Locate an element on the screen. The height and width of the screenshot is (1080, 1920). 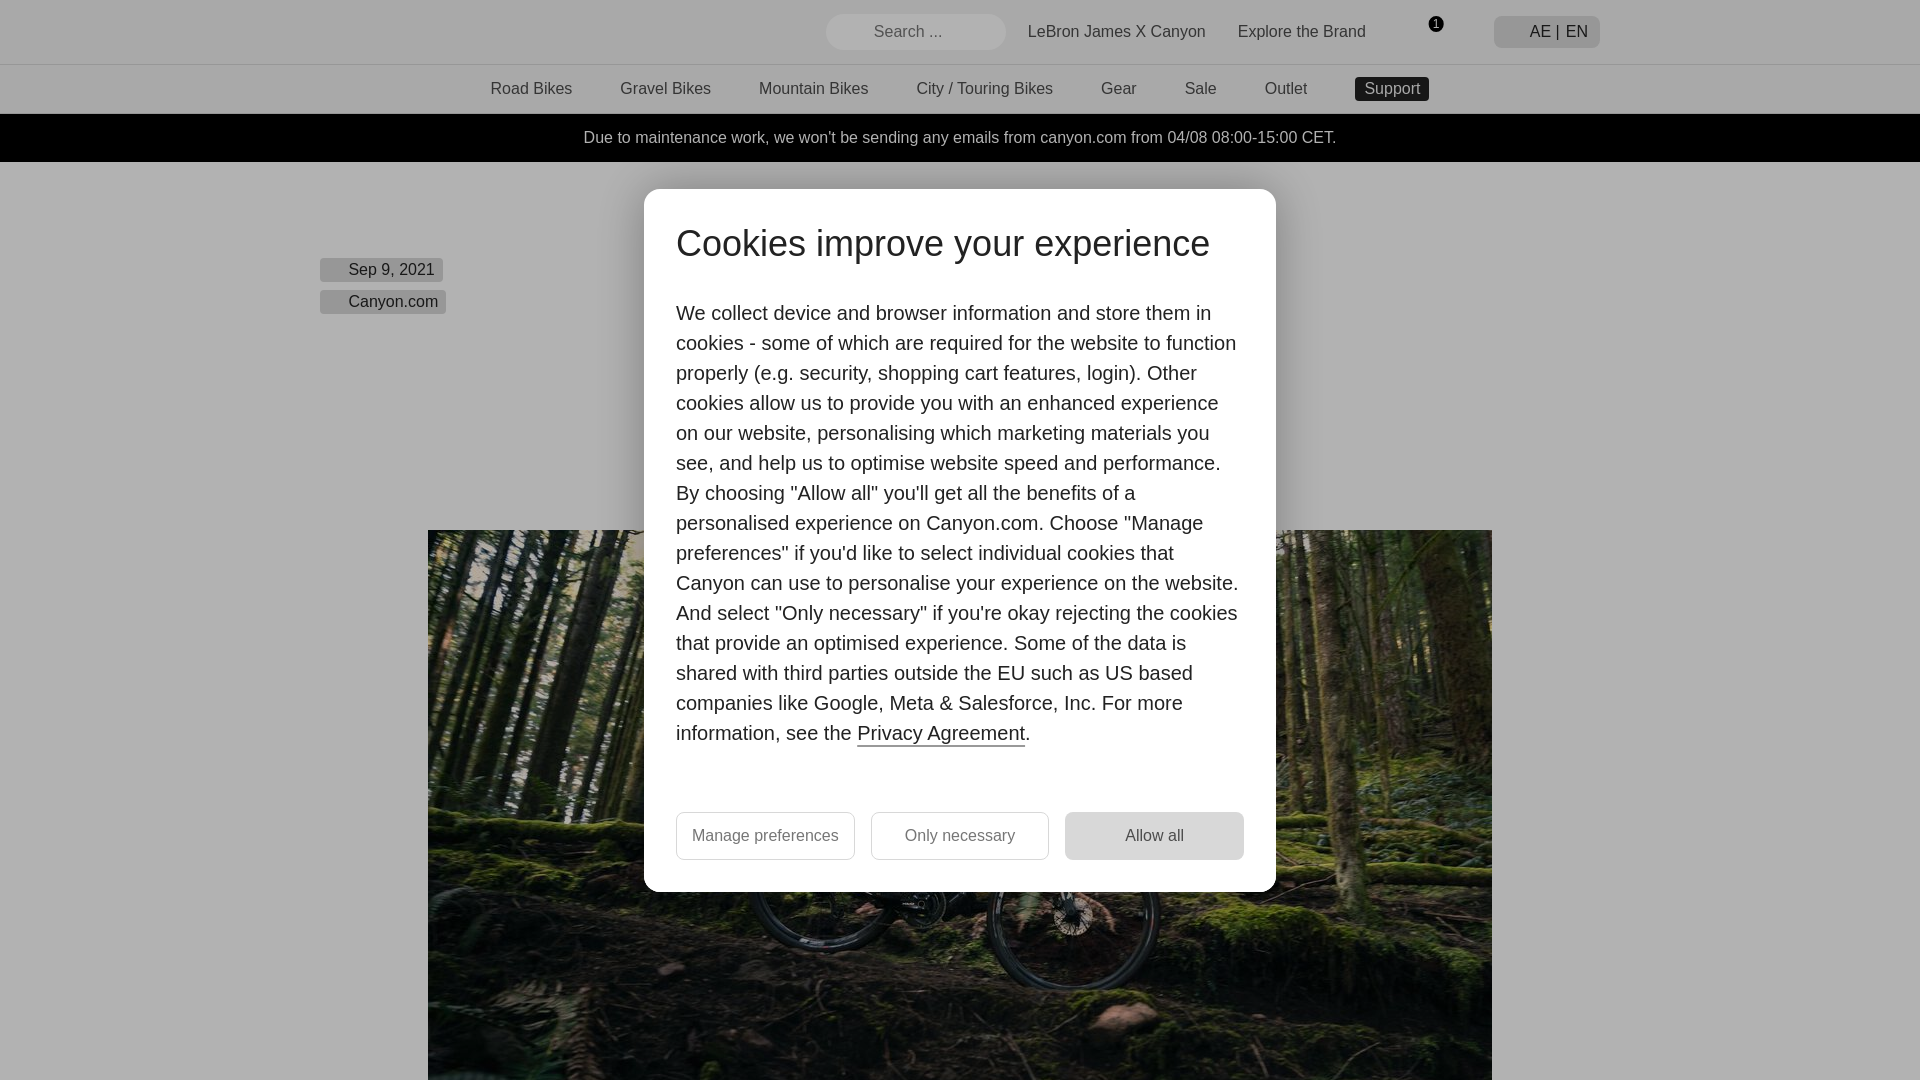
Canyon is located at coordinates (392, 32).